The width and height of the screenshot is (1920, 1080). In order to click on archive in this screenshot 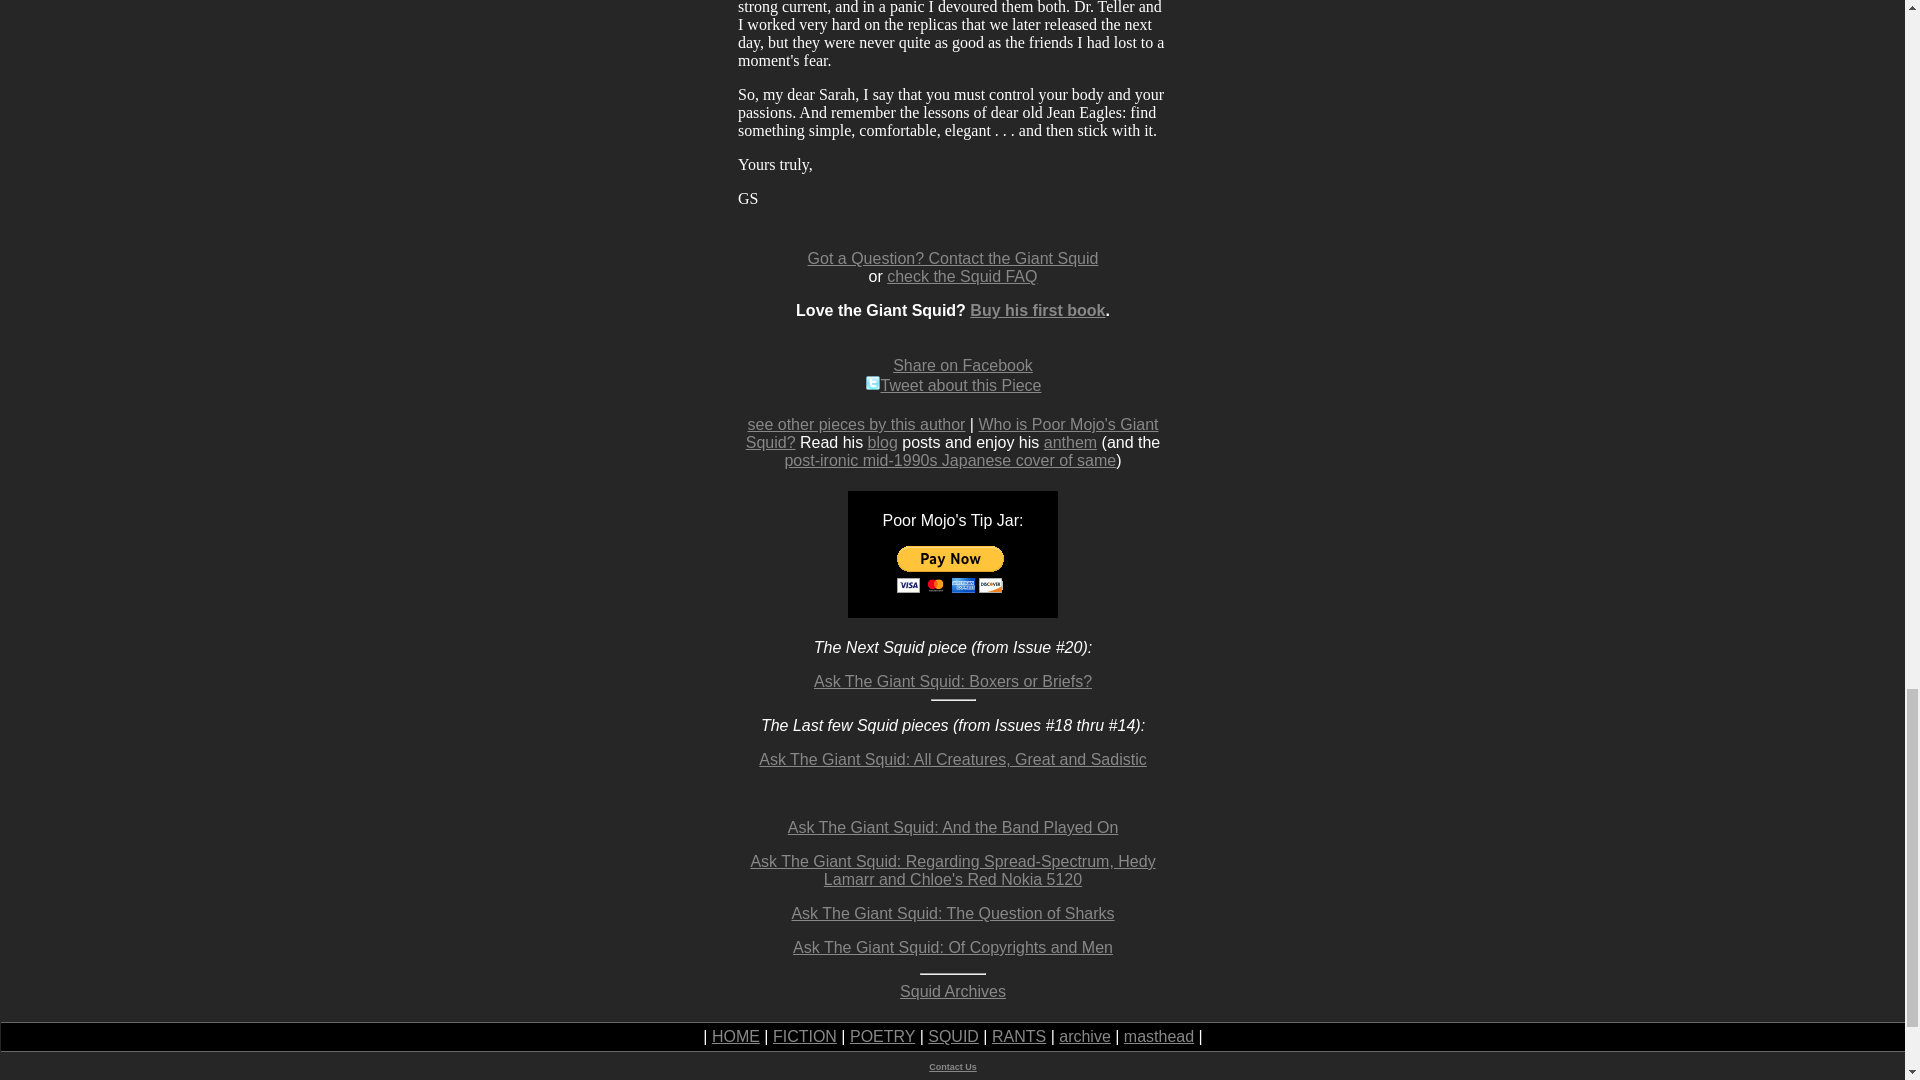, I will do `click(1085, 1036)`.